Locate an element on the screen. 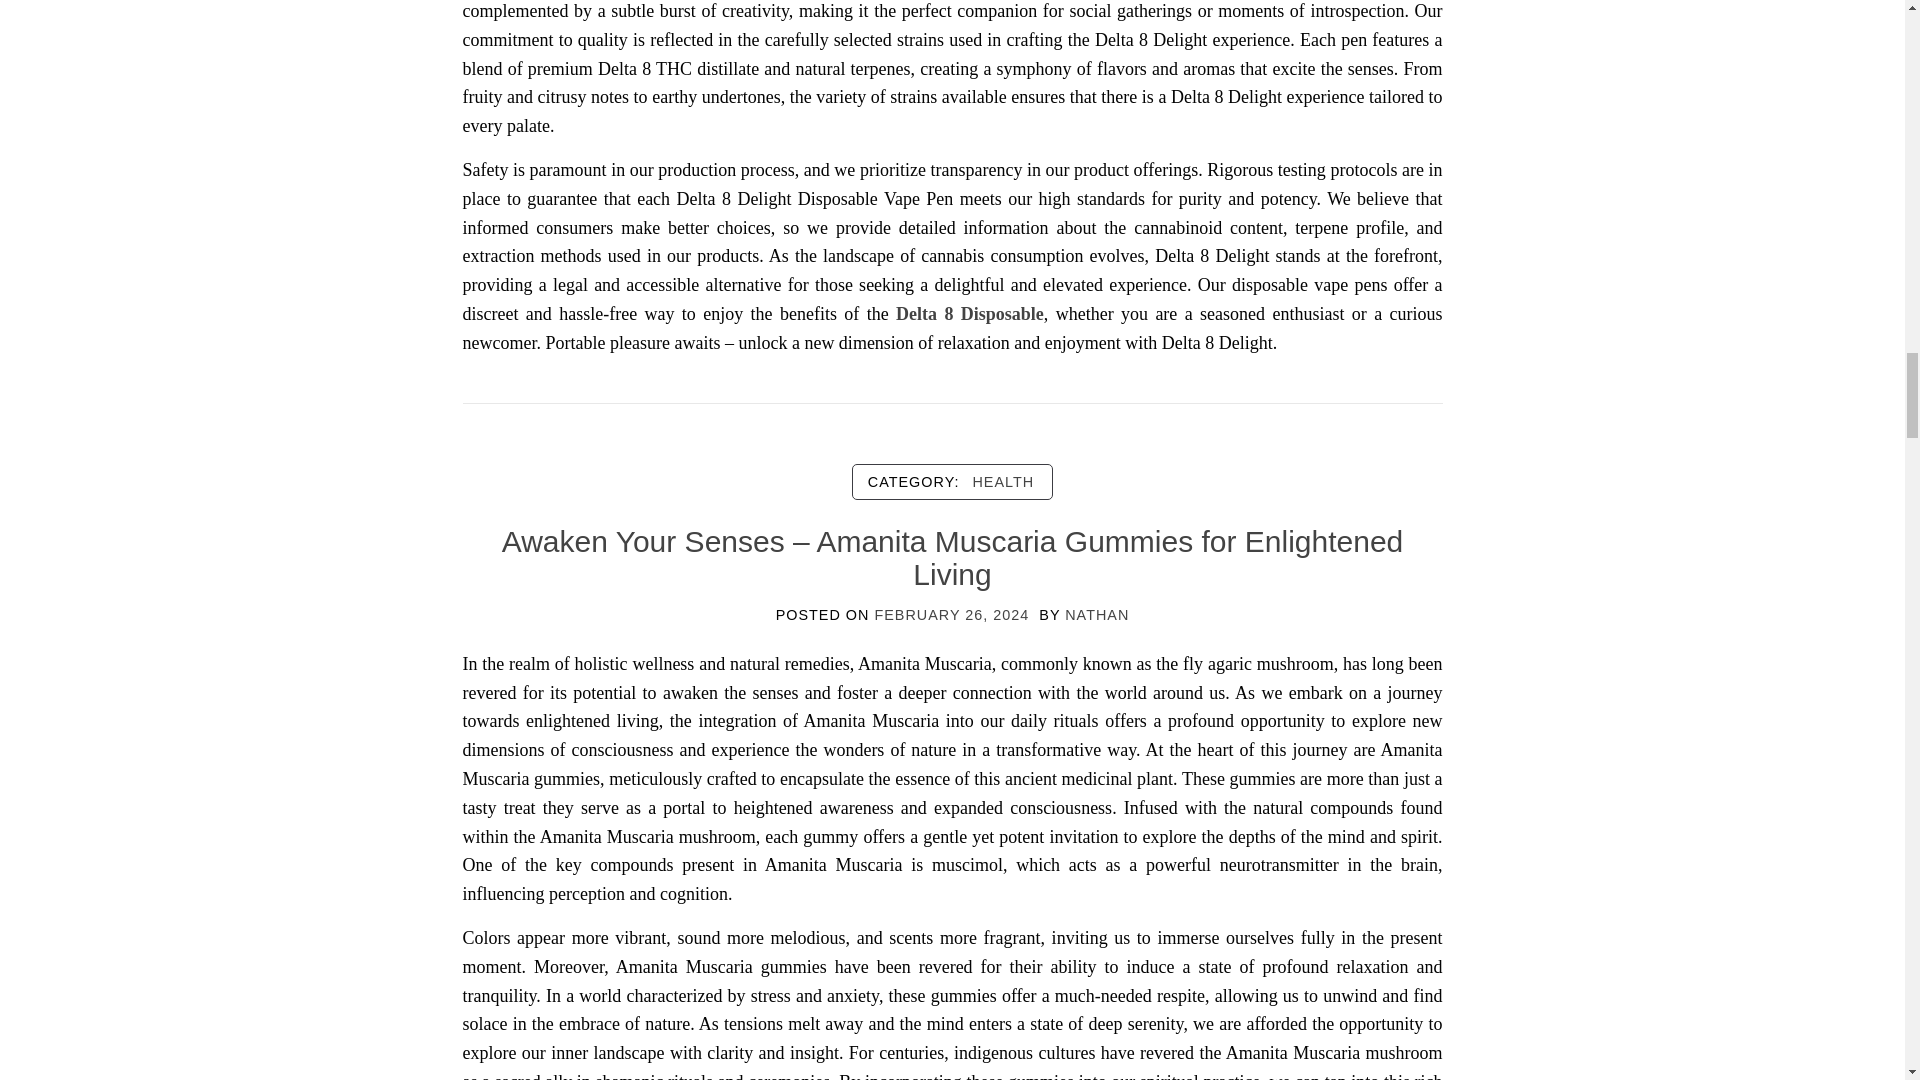  NATHAN is located at coordinates (1096, 614).